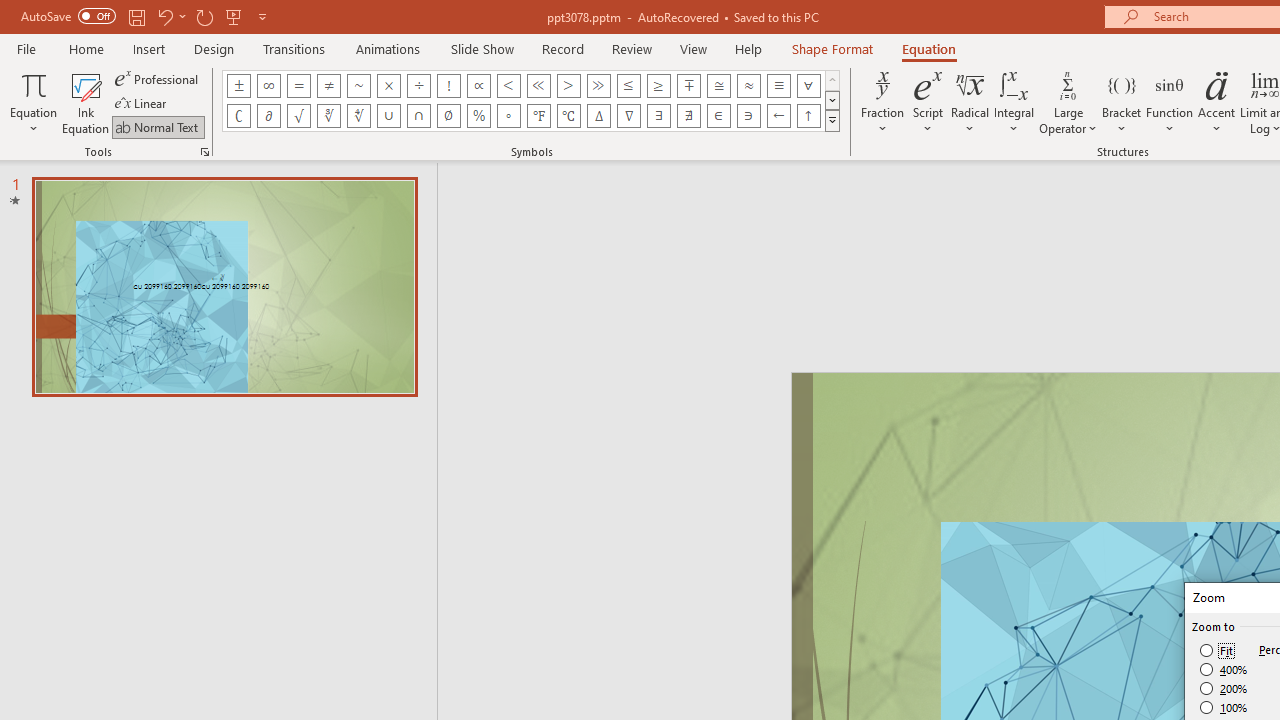  I want to click on Equation Symbol Up Arrow, so click(808, 116).